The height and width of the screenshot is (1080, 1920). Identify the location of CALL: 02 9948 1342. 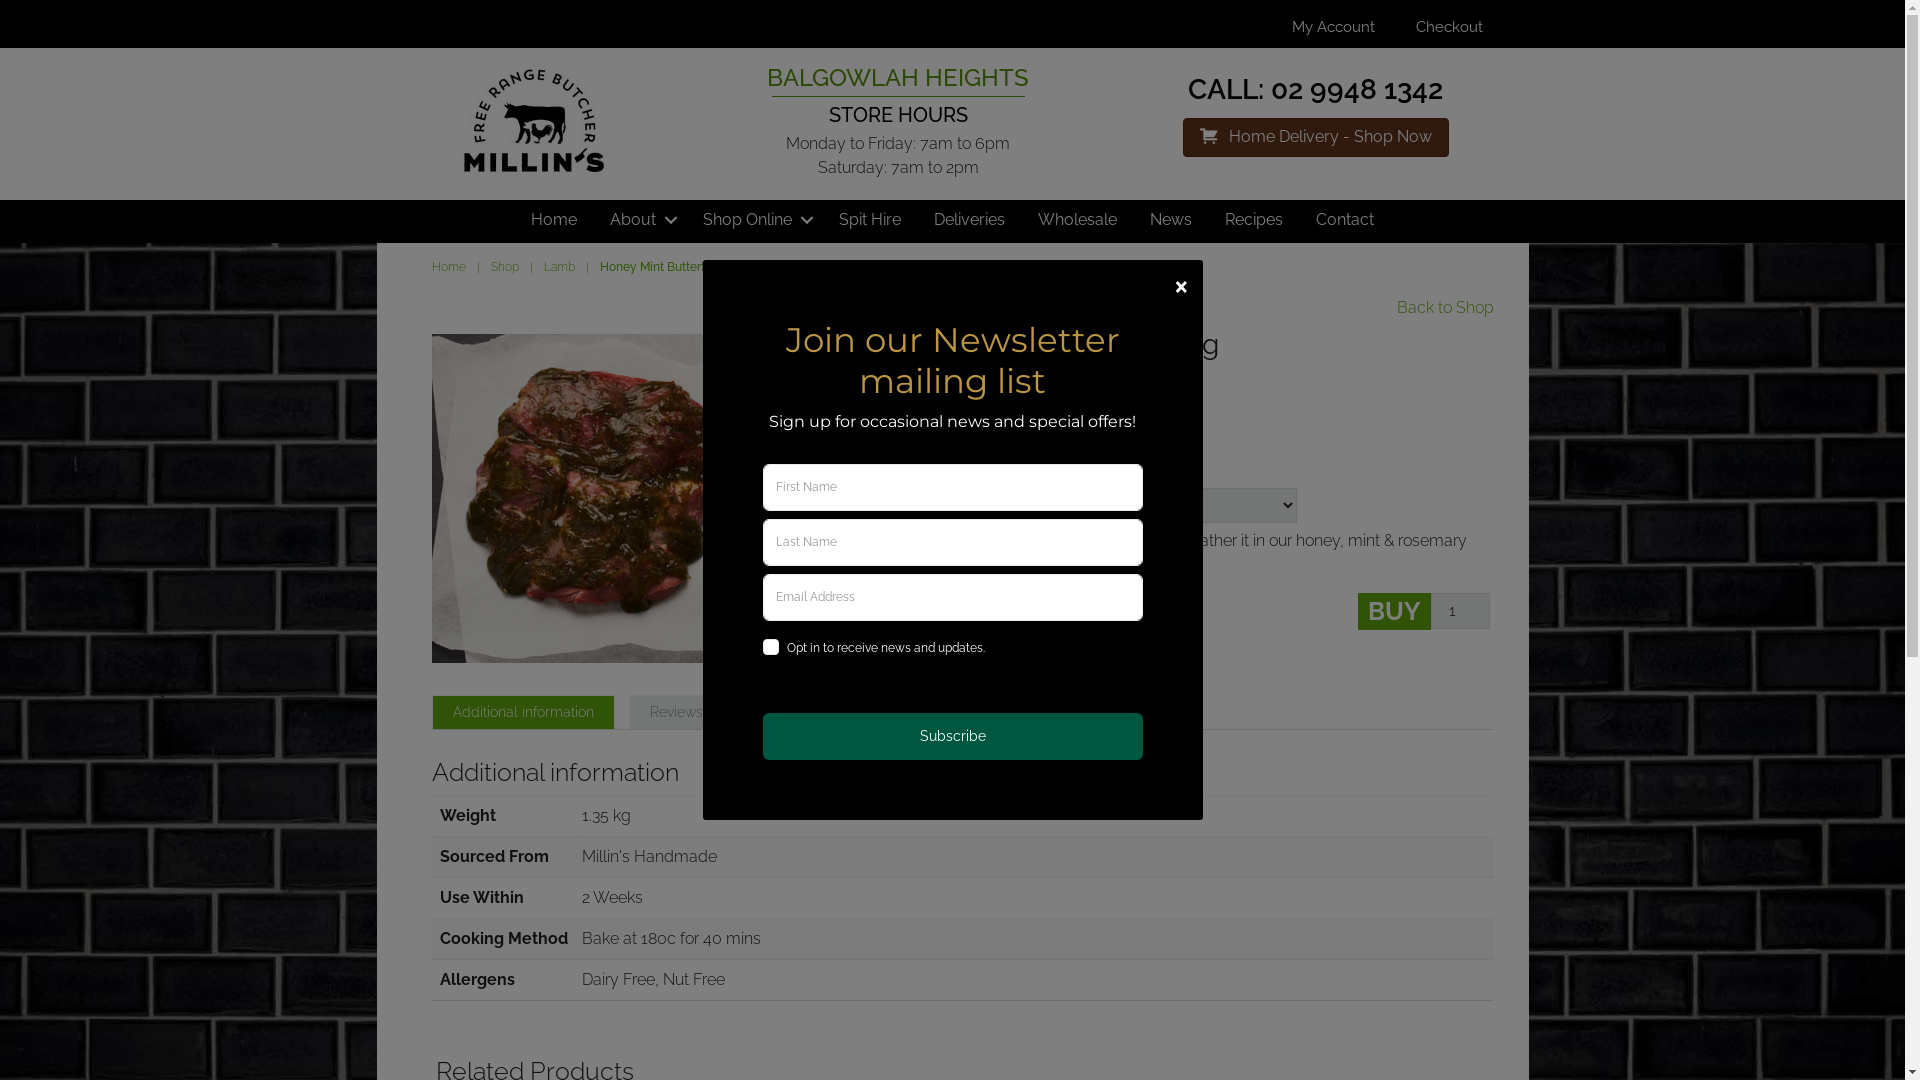
(1316, 90).